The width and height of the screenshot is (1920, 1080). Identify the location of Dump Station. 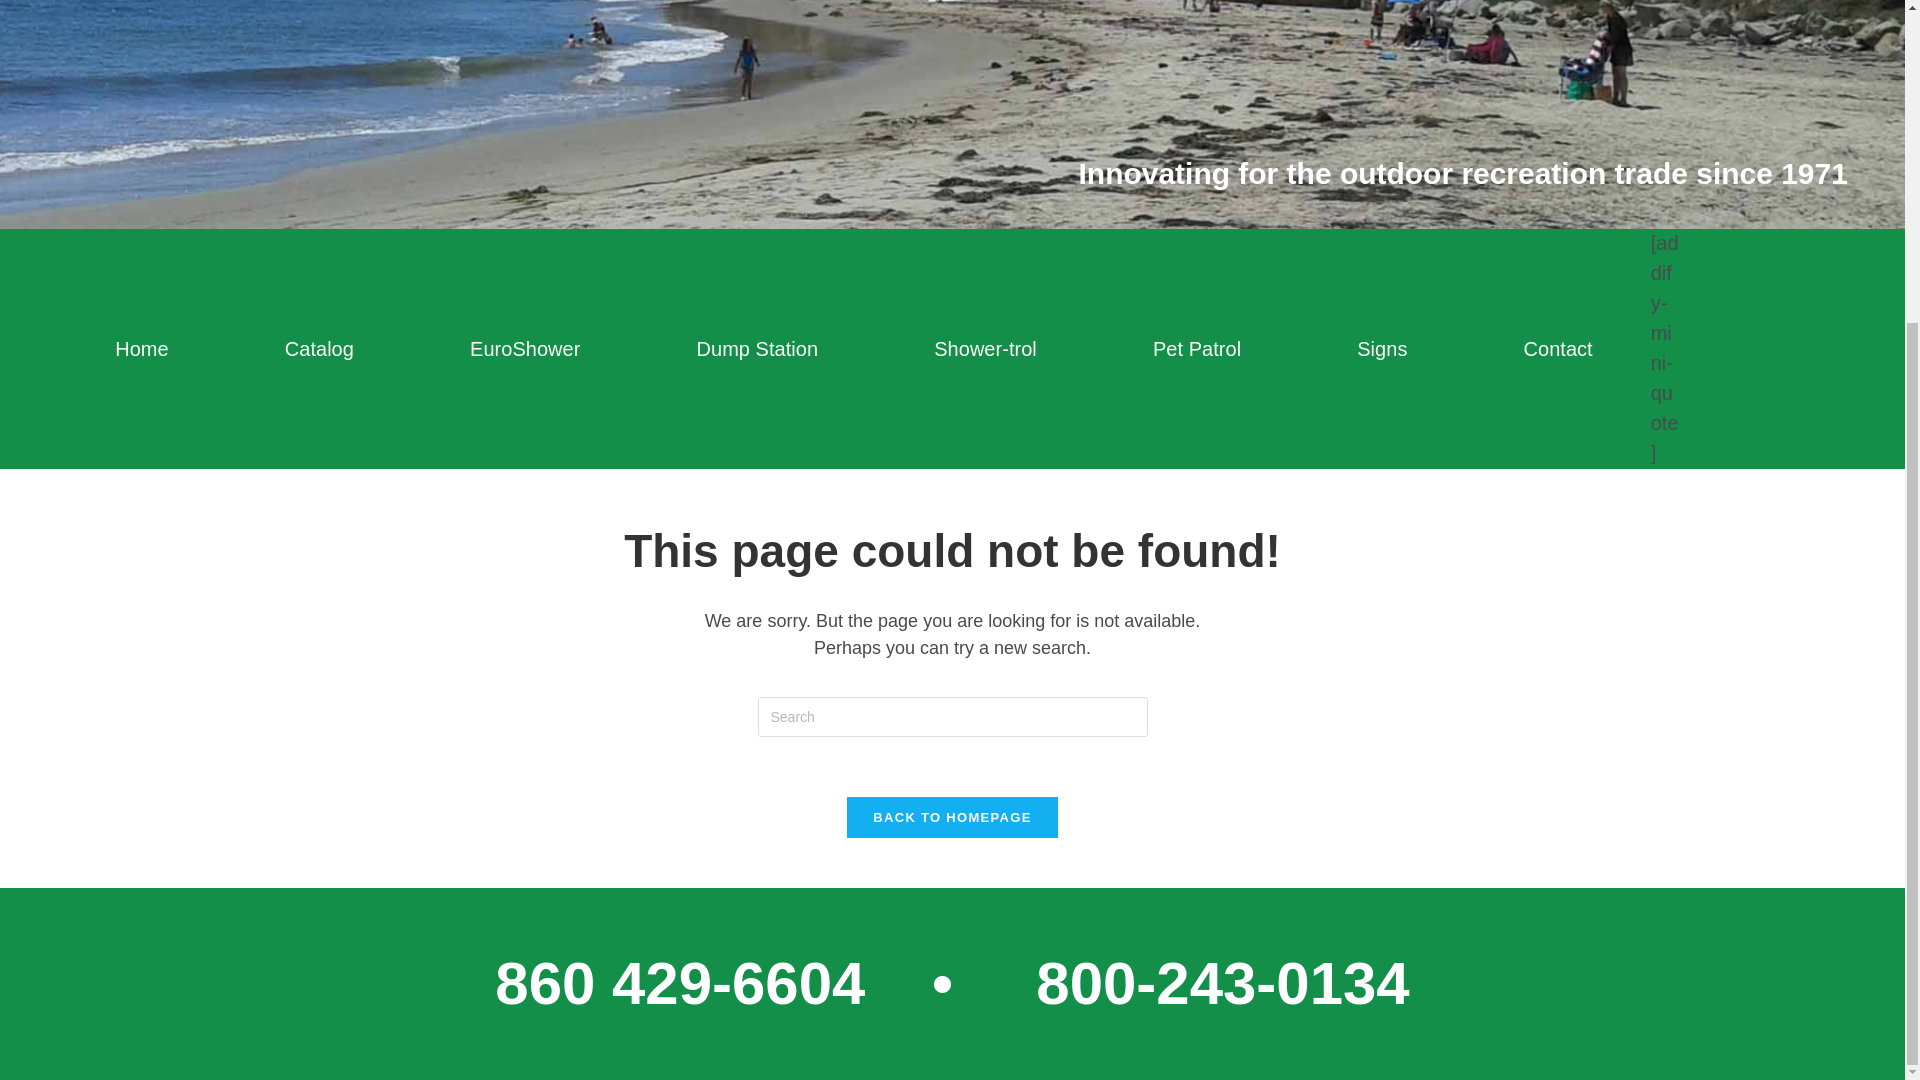
(756, 348).